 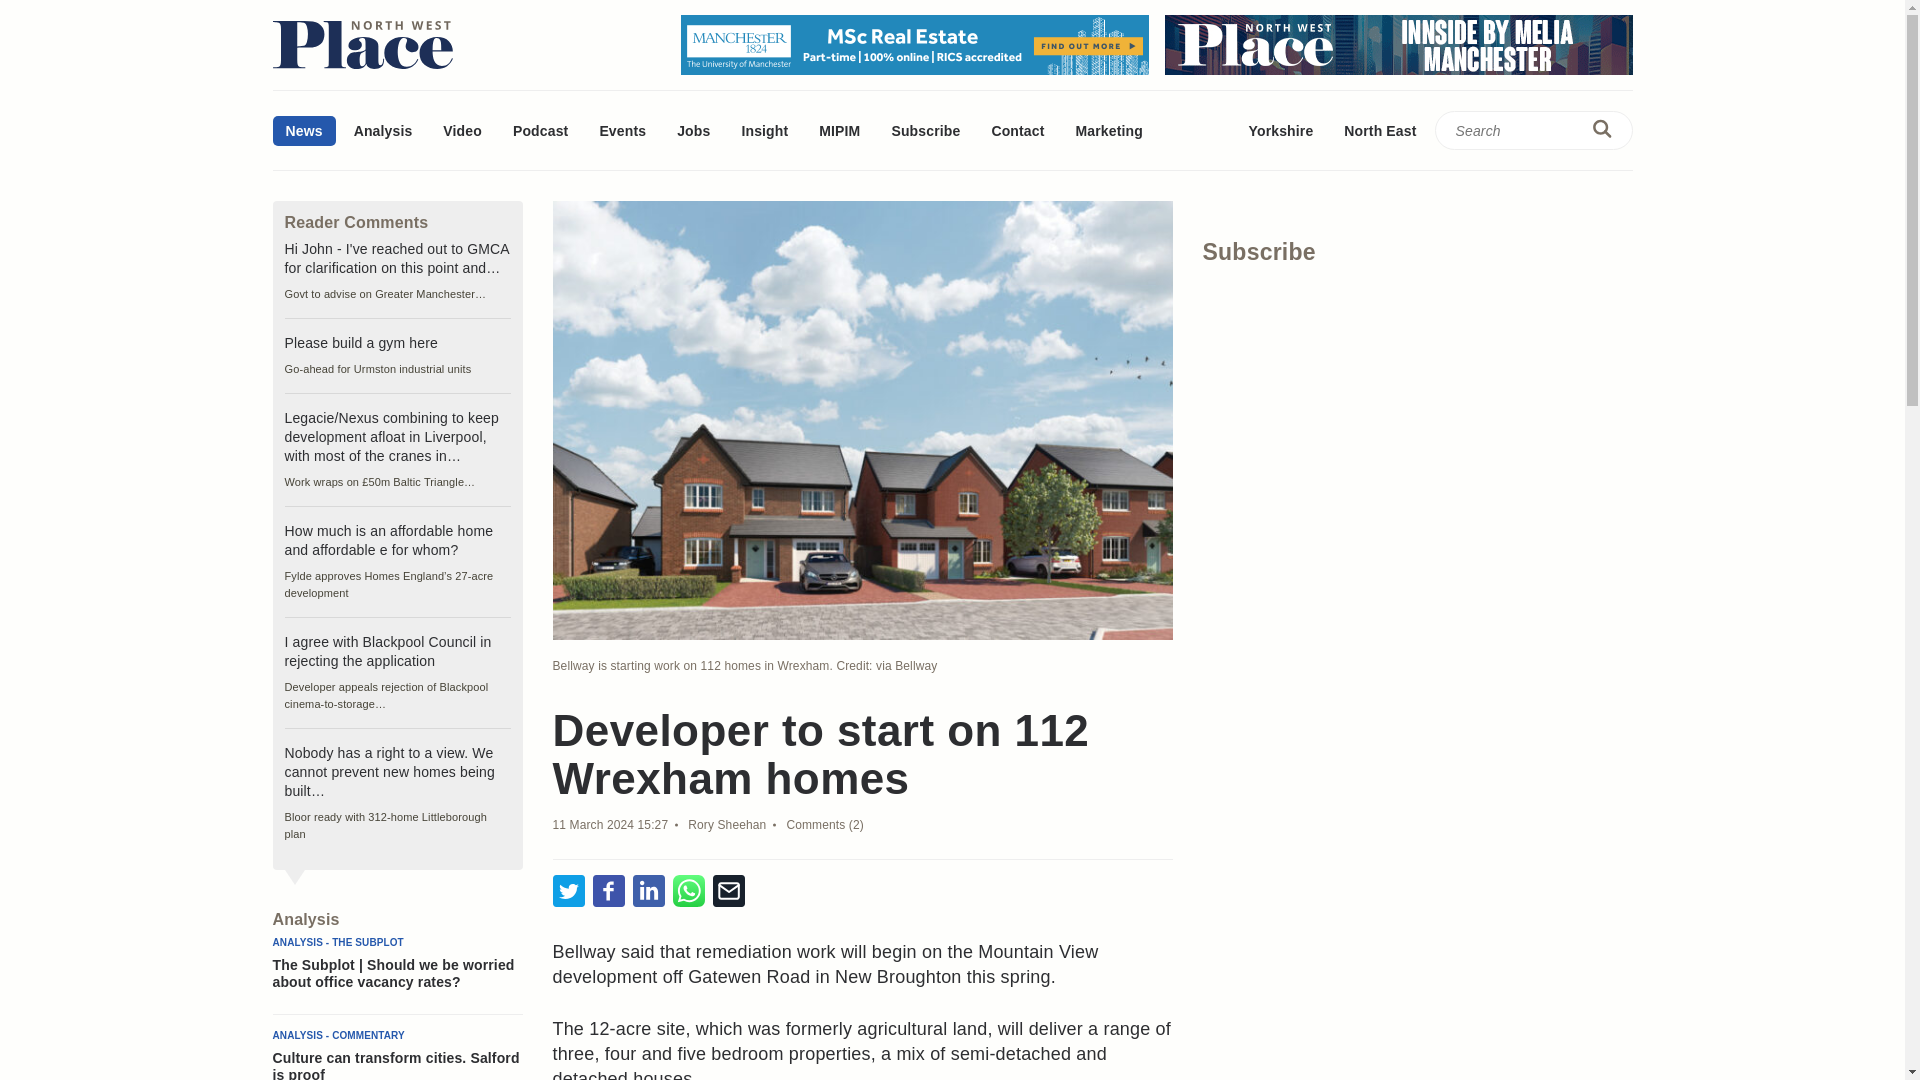 What do you see at coordinates (303, 130) in the screenshot?
I see `News` at bounding box center [303, 130].